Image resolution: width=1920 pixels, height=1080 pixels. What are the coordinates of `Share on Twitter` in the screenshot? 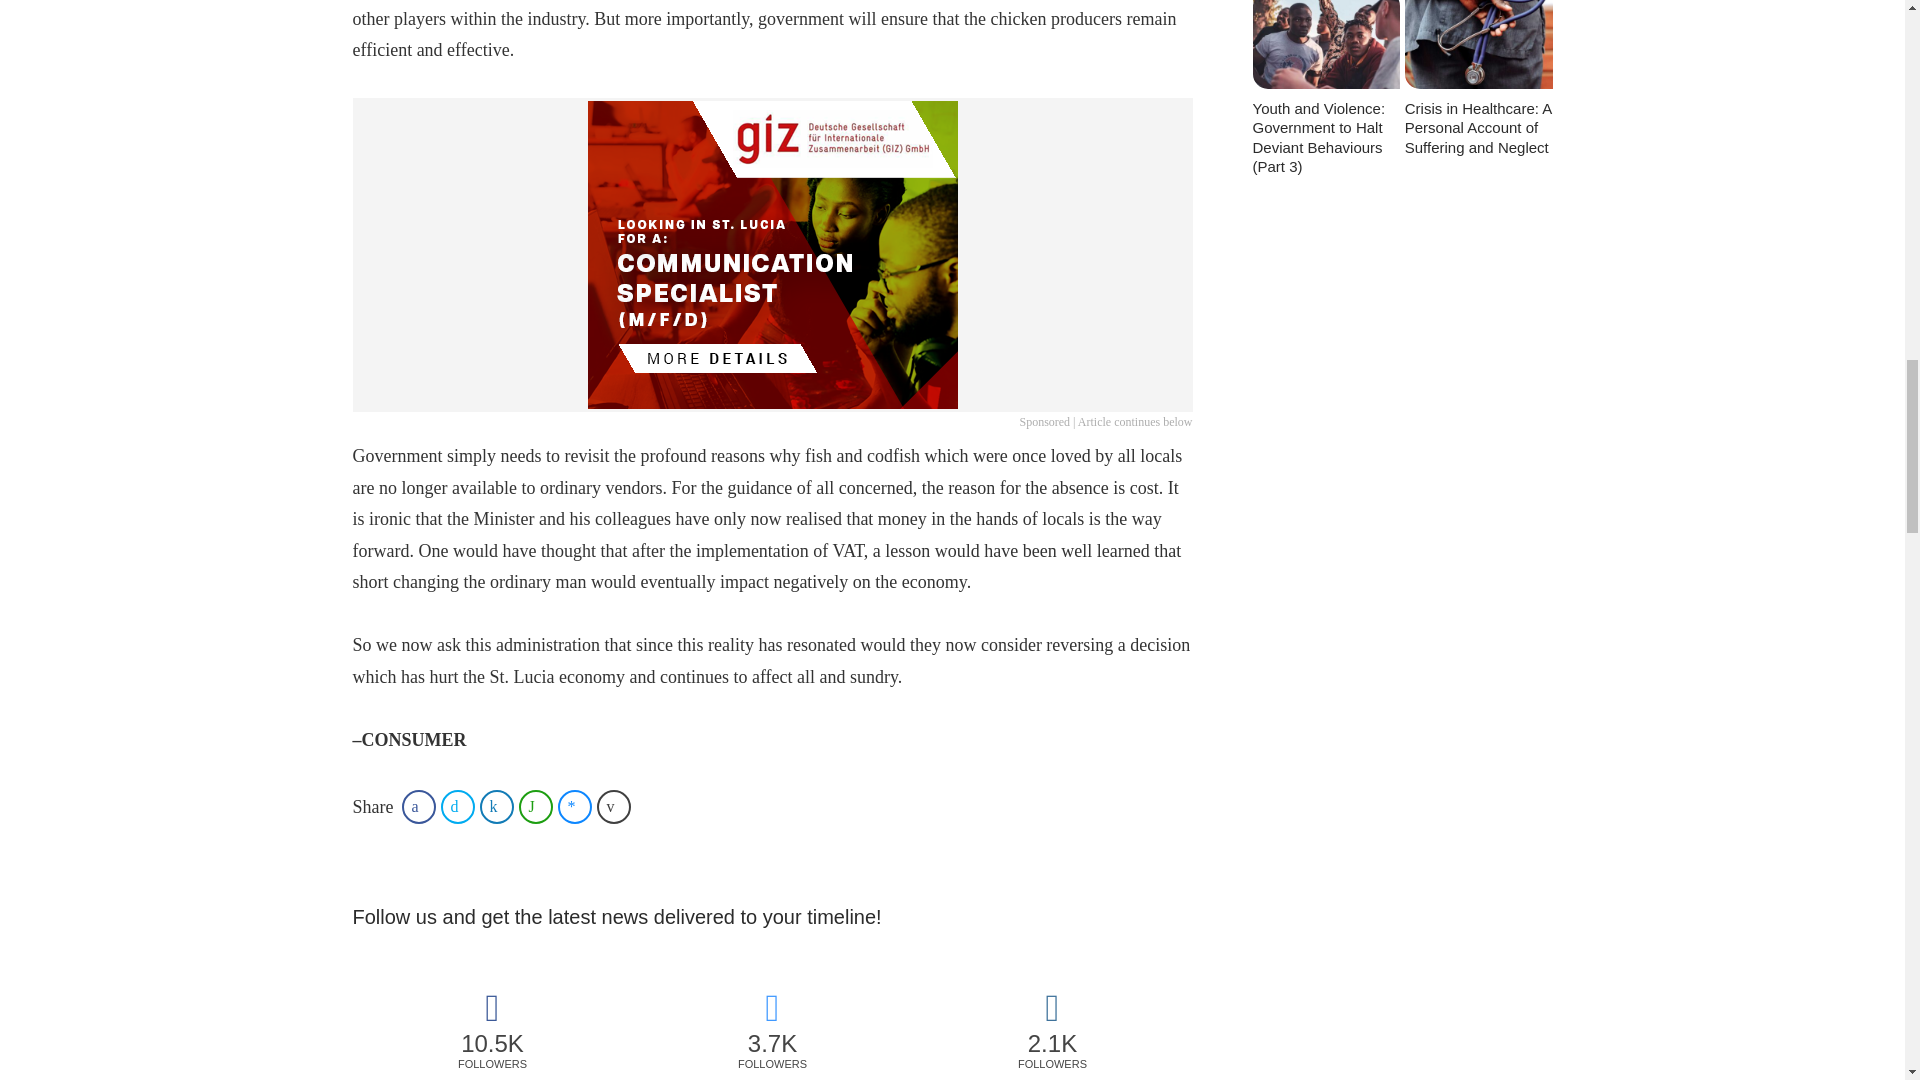 It's located at (458, 806).